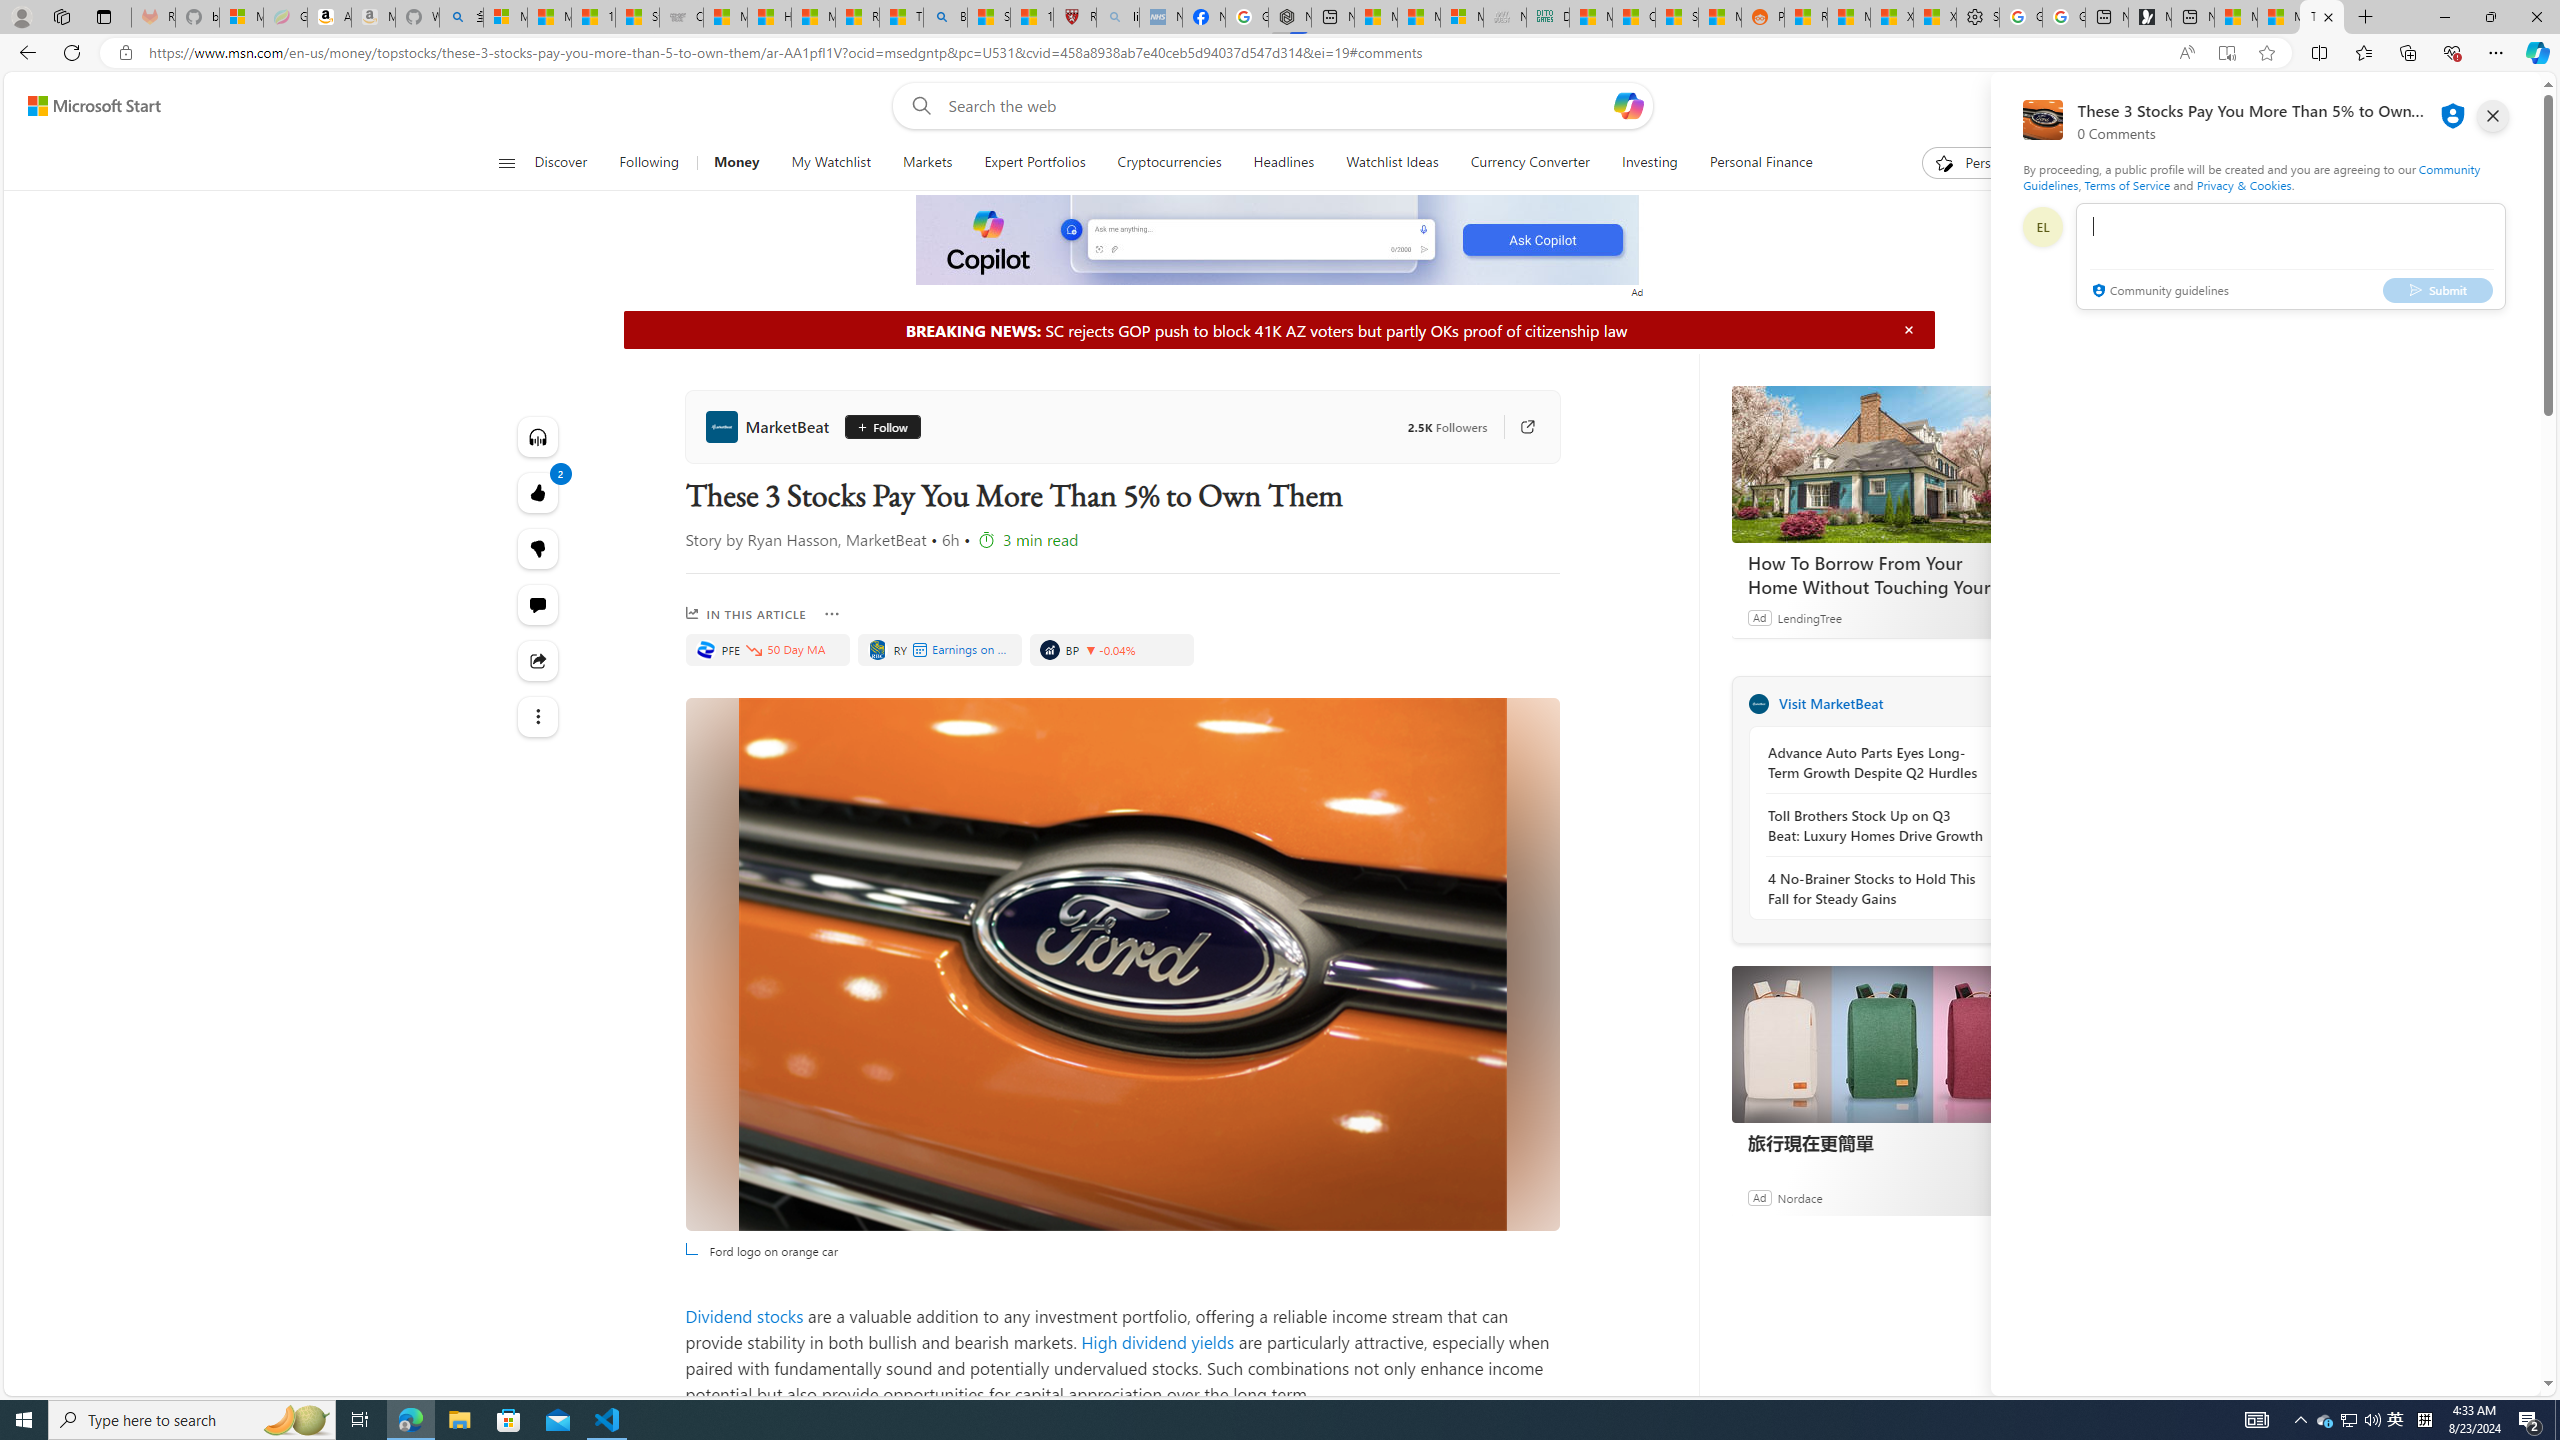  What do you see at coordinates (1034, 163) in the screenshot?
I see `Expert Portfolios` at bounding box center [1034, 163].